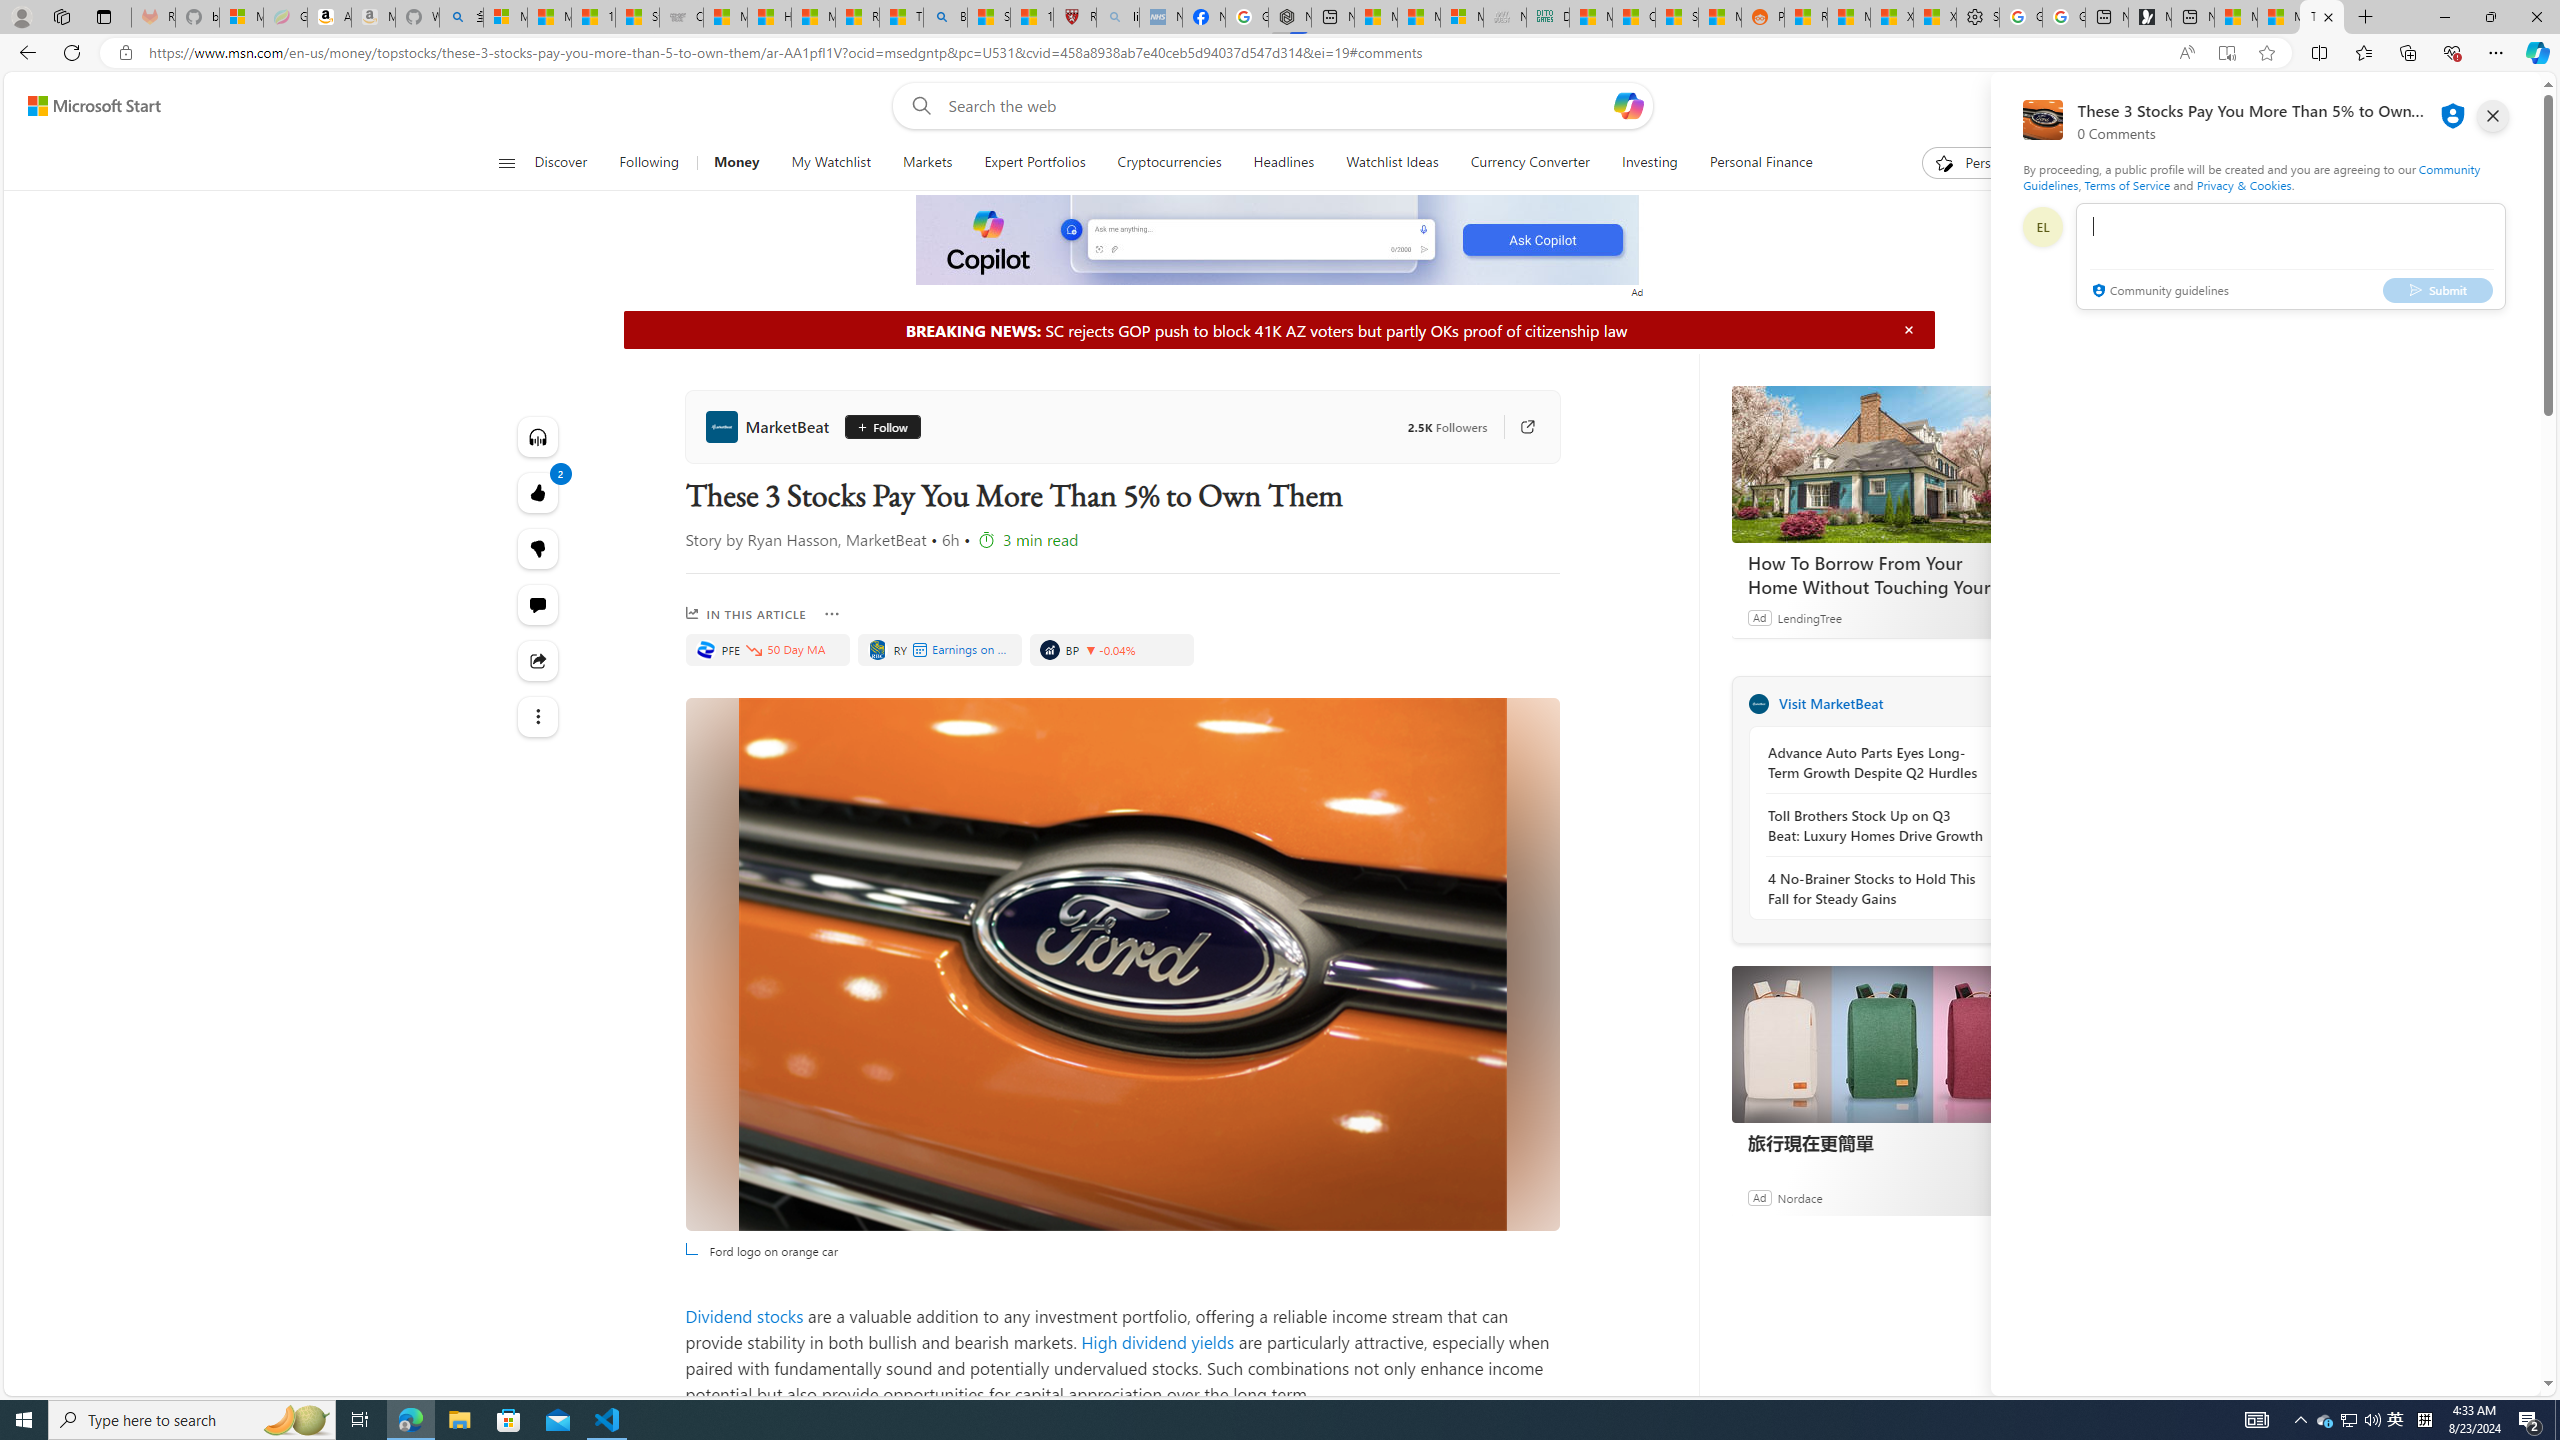  What do you see at coordinates (1034, 163) in the screenshot?
I see `Expert Portfolios` at bounding box center [1034, 163].